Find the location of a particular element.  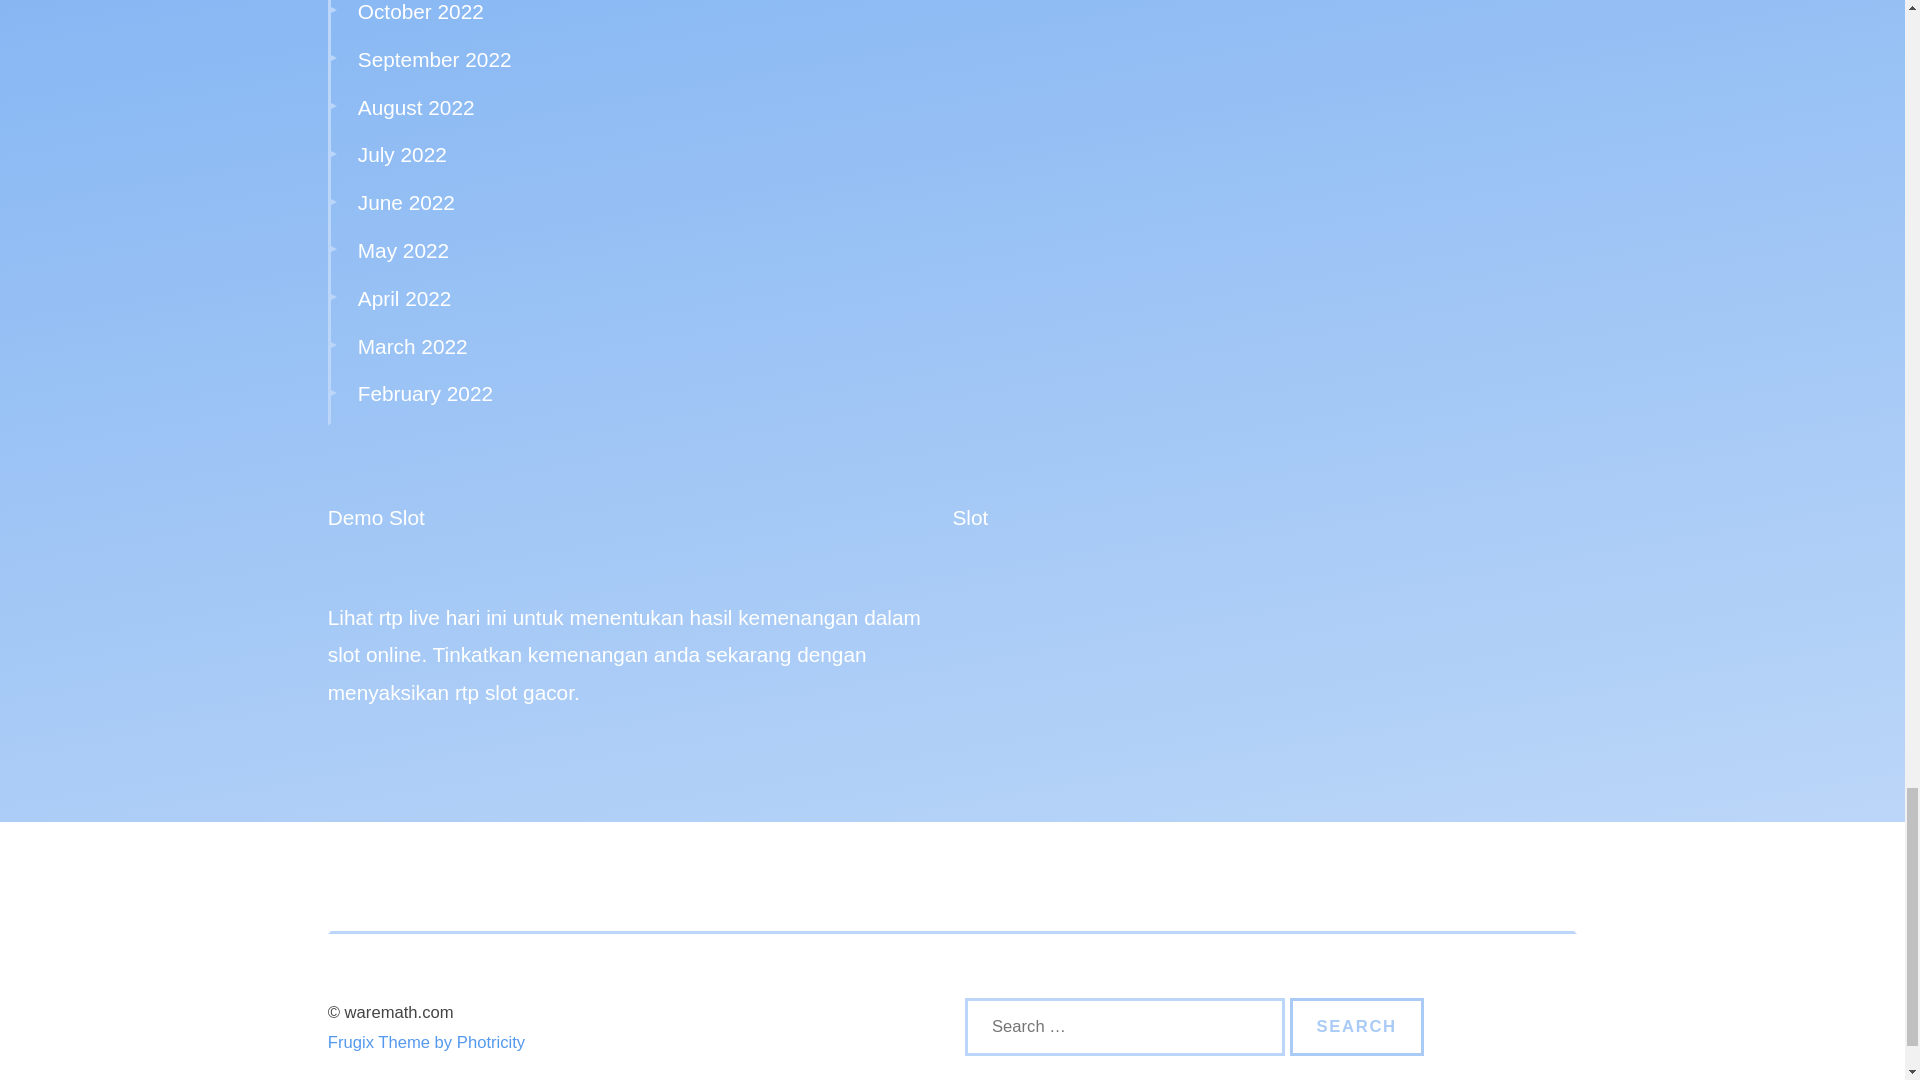

July 2022 is located at coordinates (402, 154).